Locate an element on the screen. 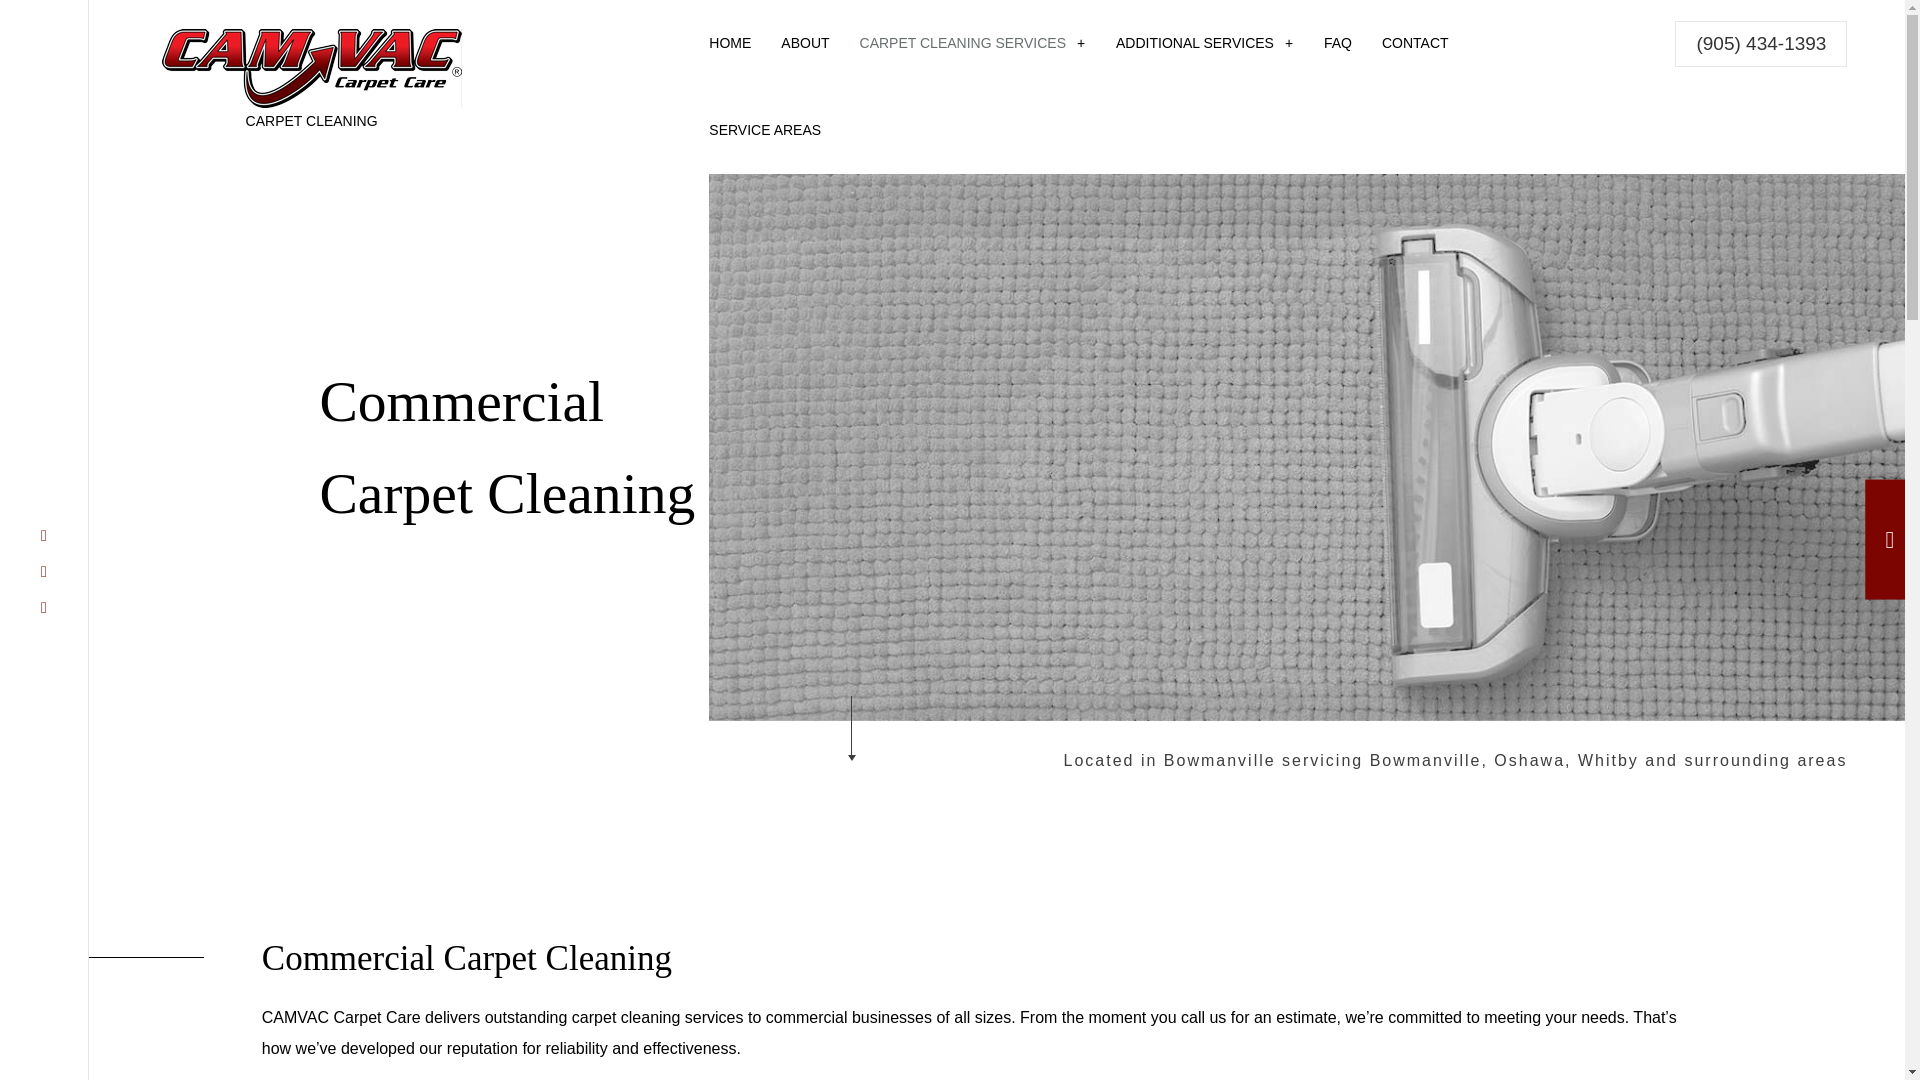  CARPET CLEANING SERVICES is located at coordinates (972, 44).